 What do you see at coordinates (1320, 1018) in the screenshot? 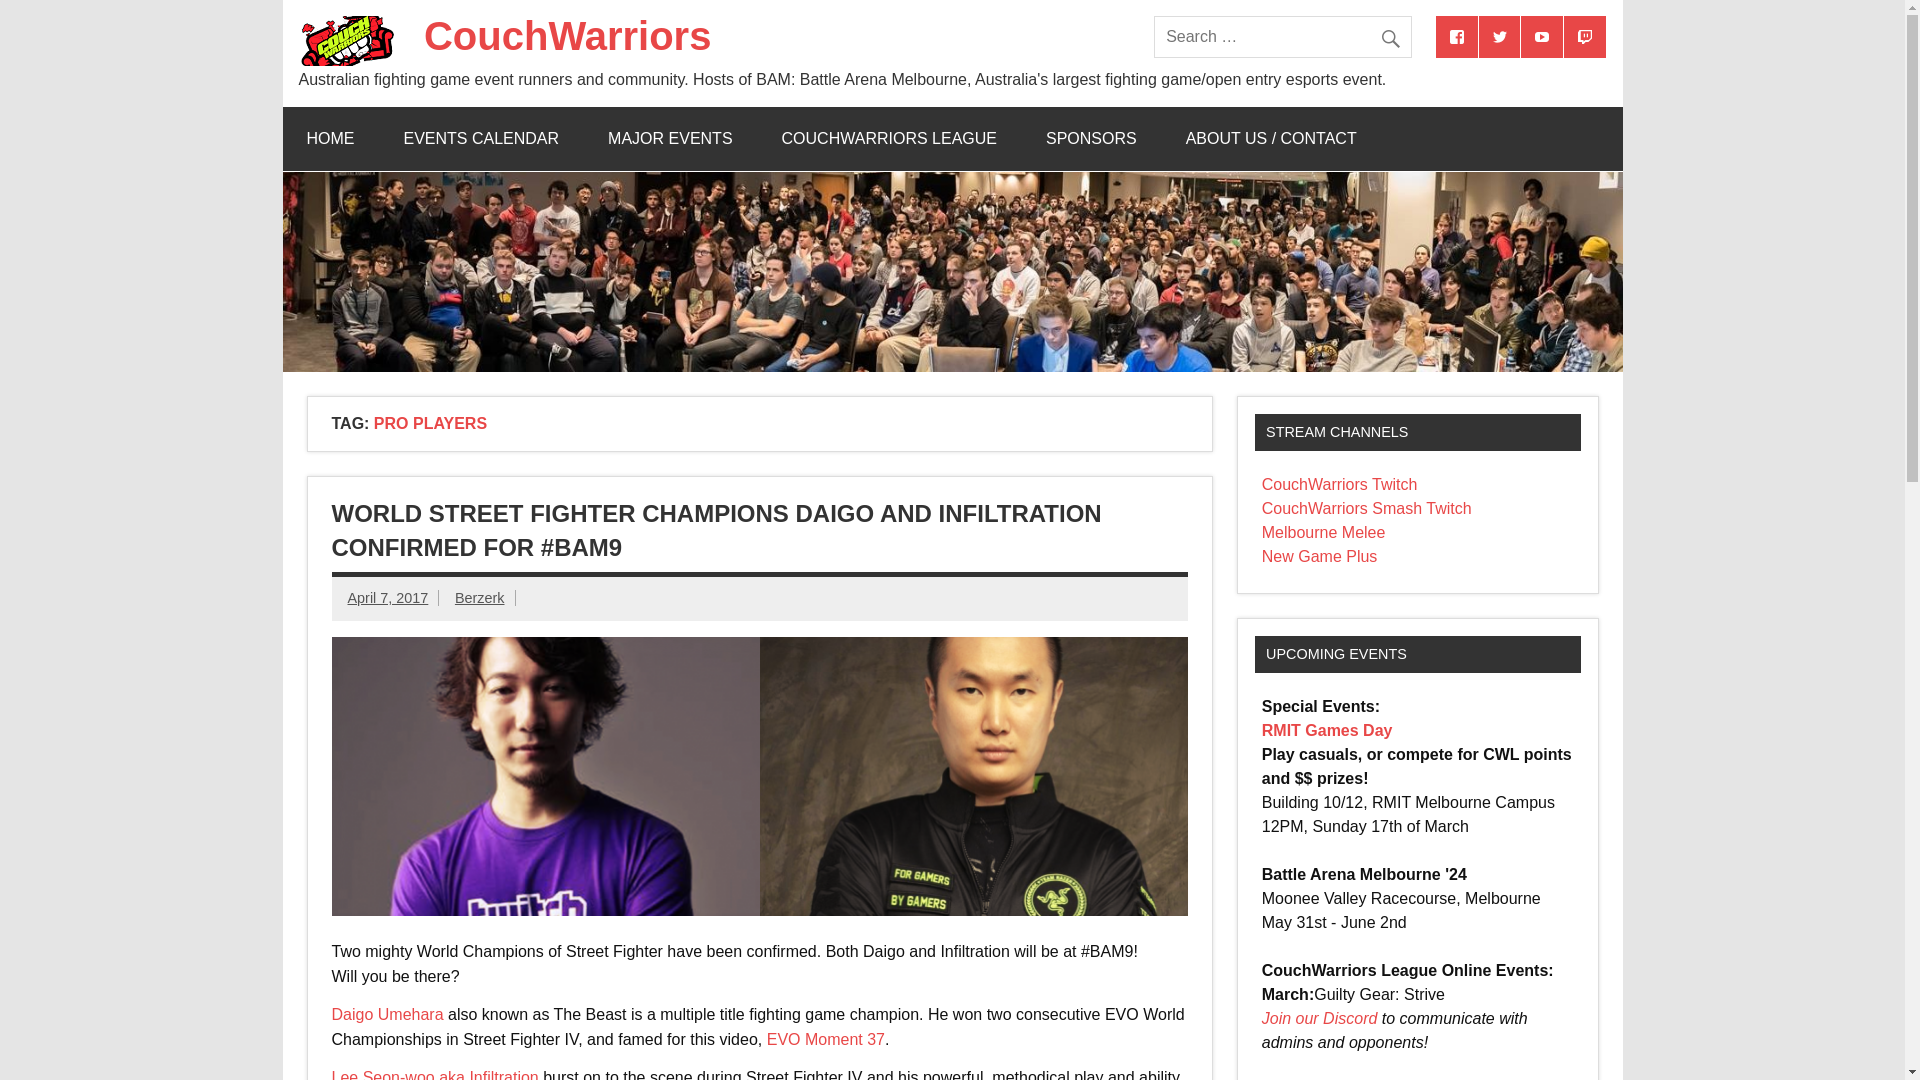
I see `Join our Discord` at bounding box center [1320, 1018].